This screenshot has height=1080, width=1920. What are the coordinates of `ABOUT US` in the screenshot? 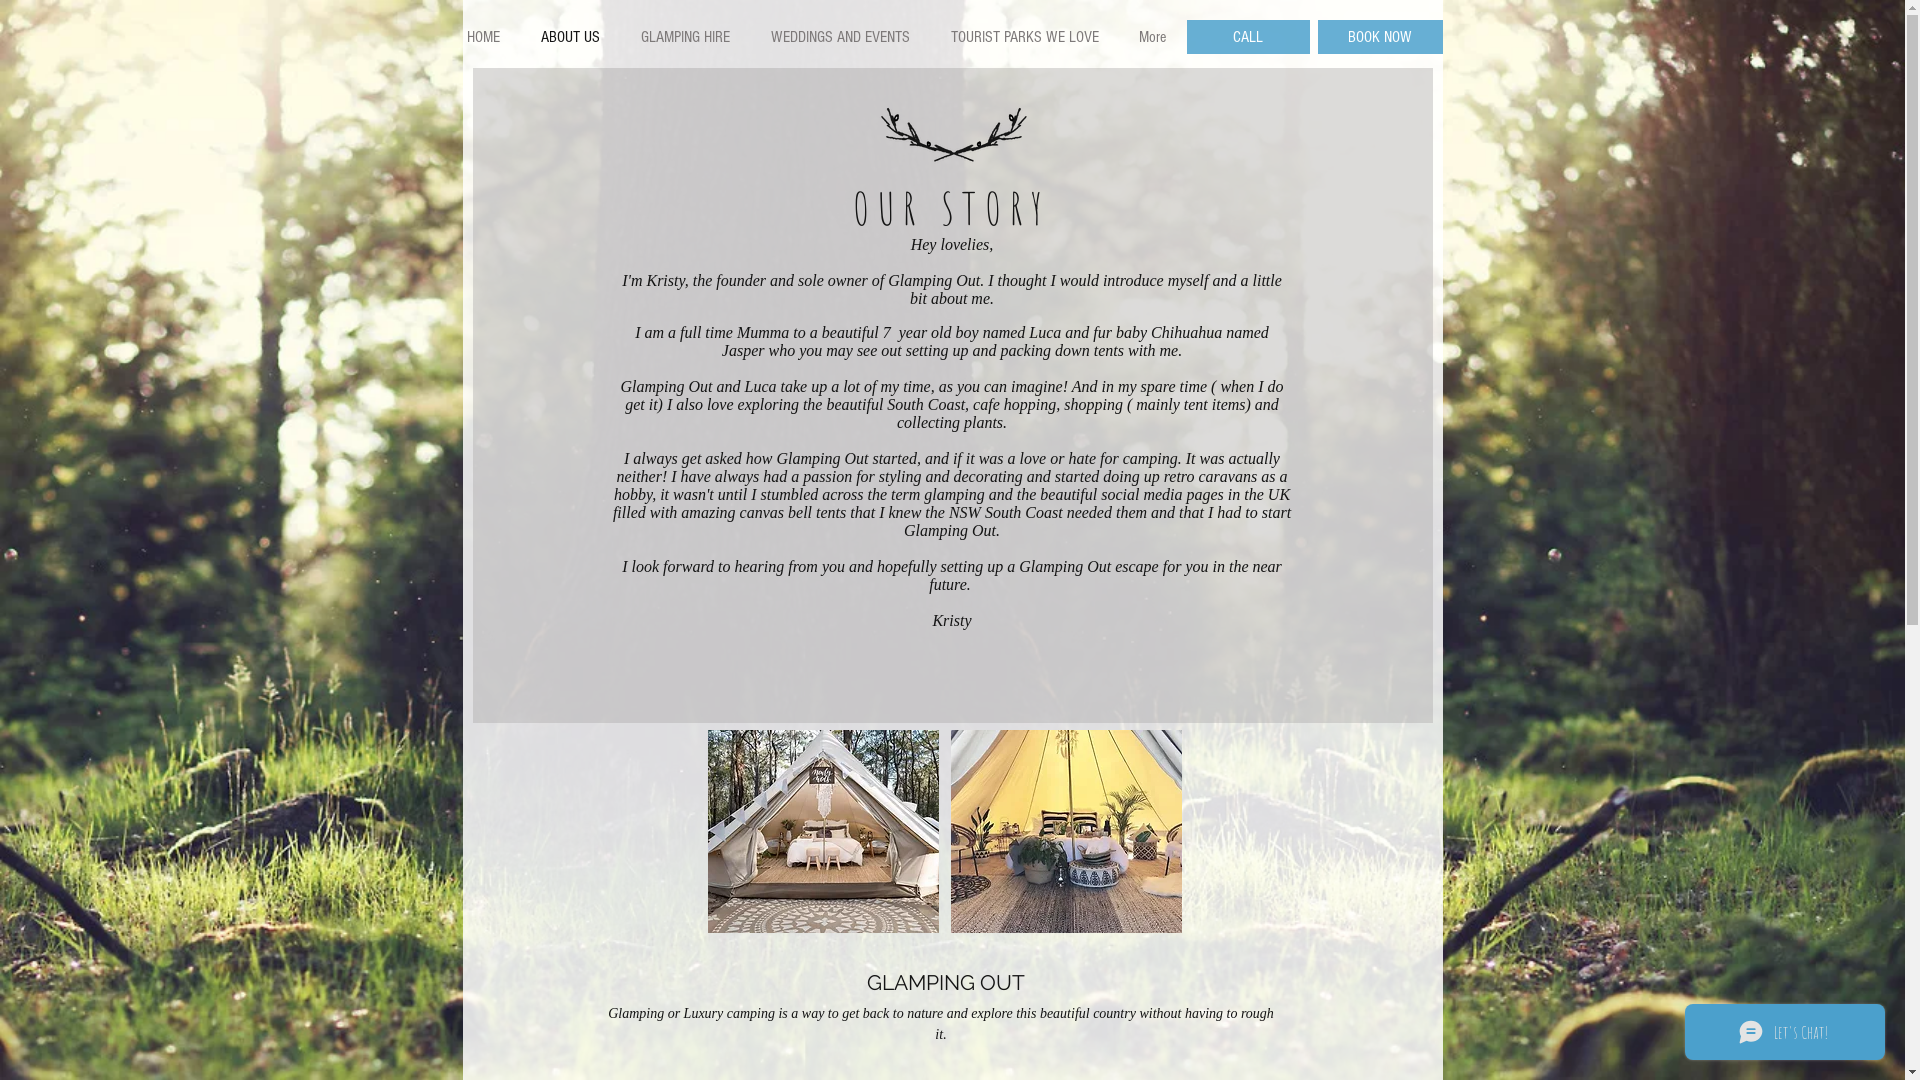 It's located at (570, 37).